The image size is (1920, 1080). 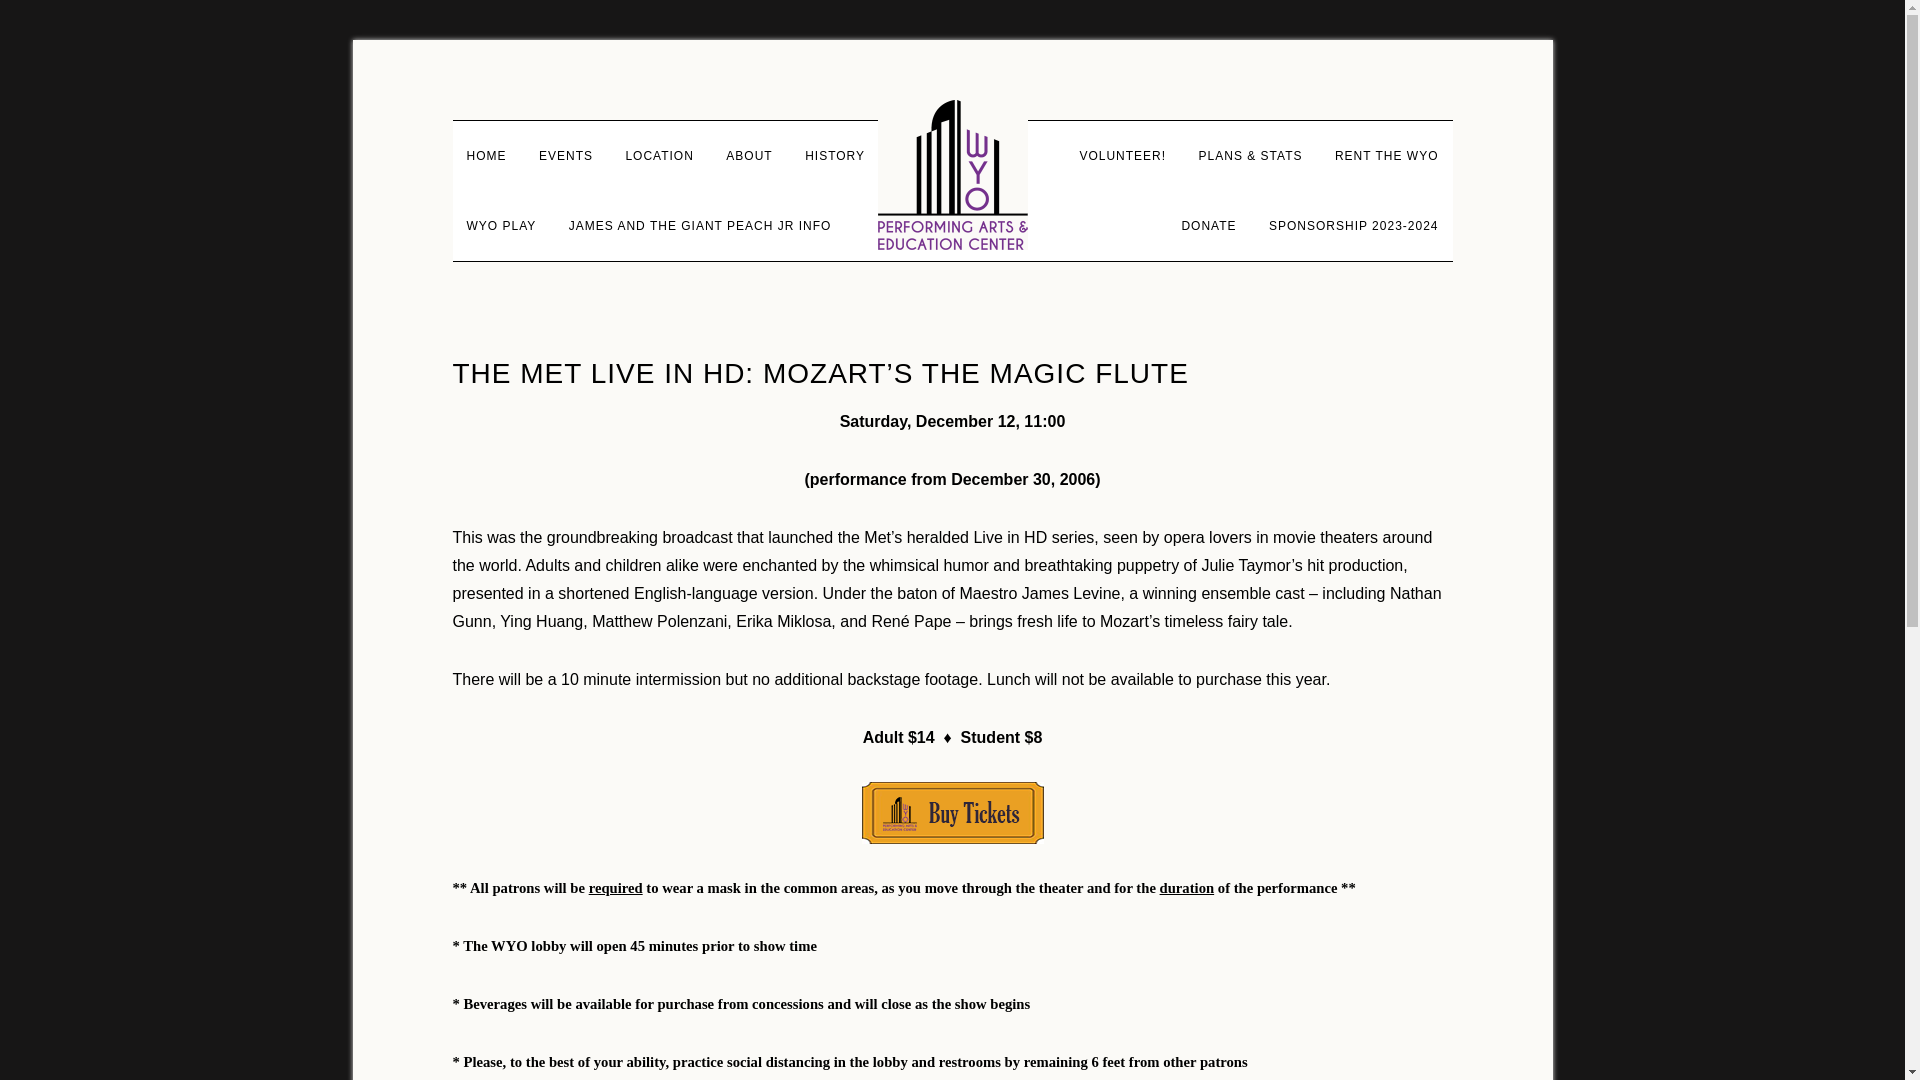 What do you see at coordinates (486, 156) in the screenshot?
I see `HOME` at bounding box center [486, 156].